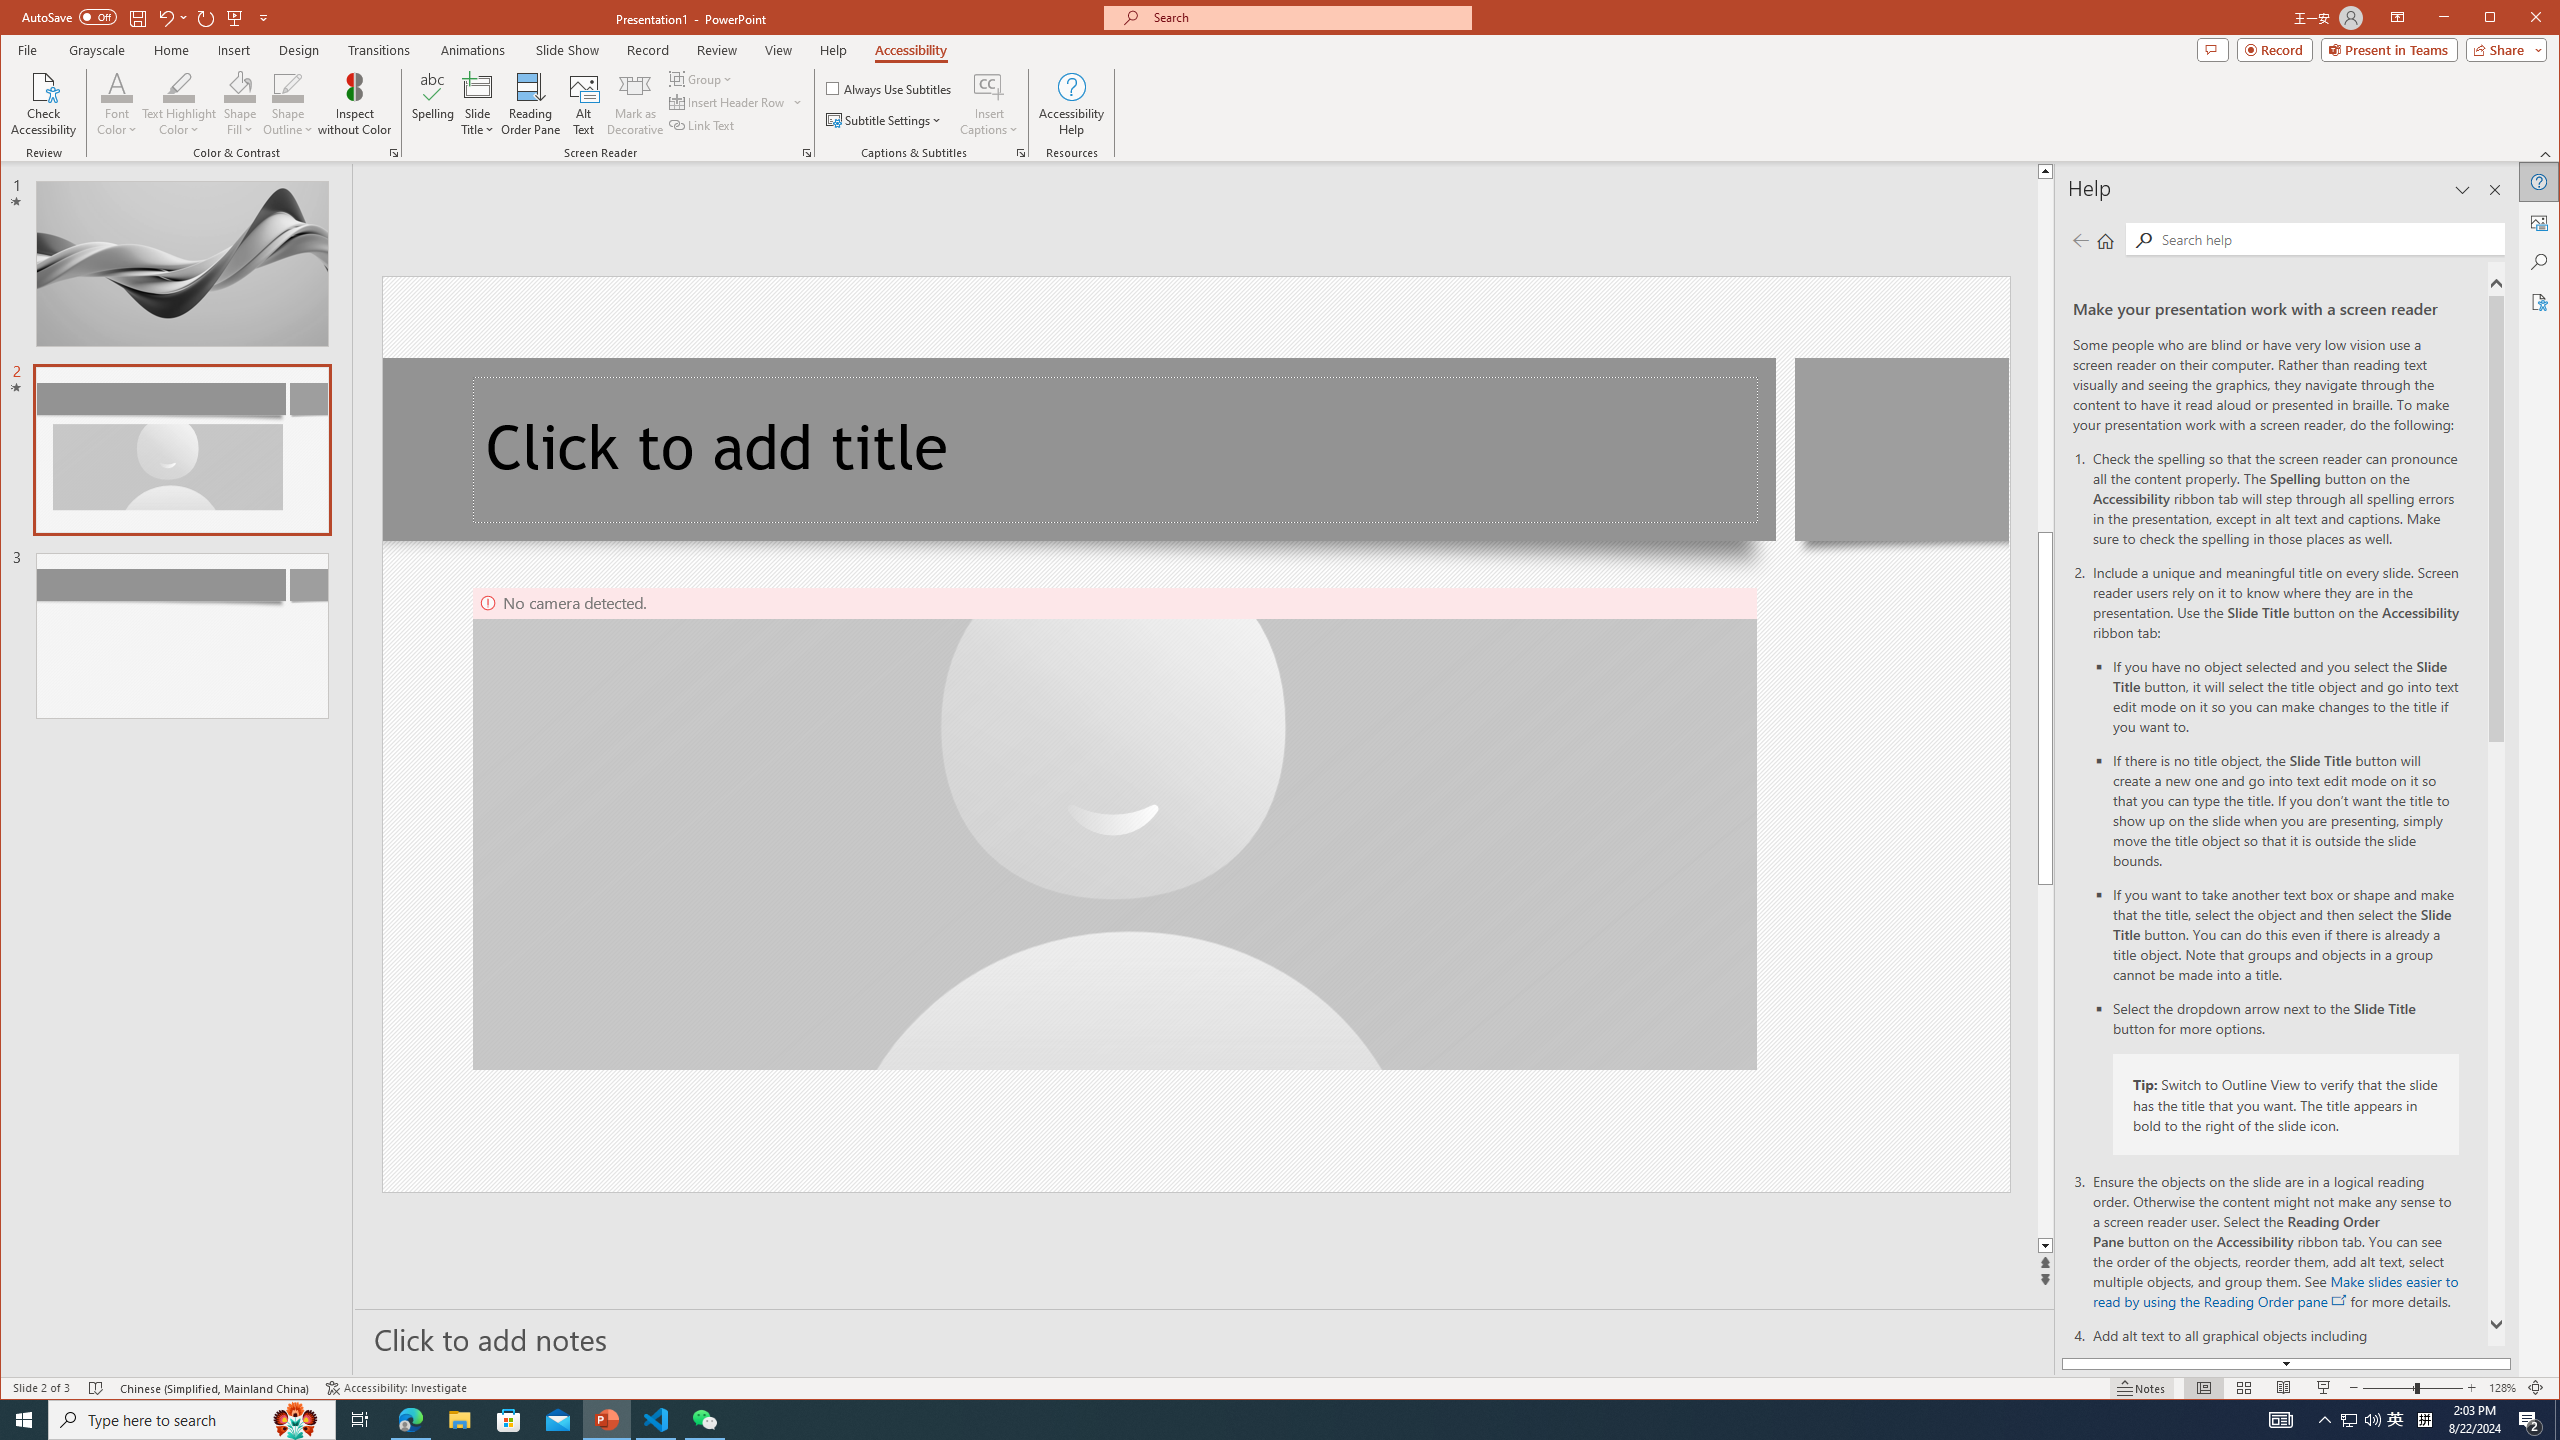 Image resolution: width=2560 pixels, height=1440 pixels. What do you see at coordinates (2530, 1420) in the screenshot?
I see `Action Center, 2 new notifications` at bounding box center [2530, 1420].